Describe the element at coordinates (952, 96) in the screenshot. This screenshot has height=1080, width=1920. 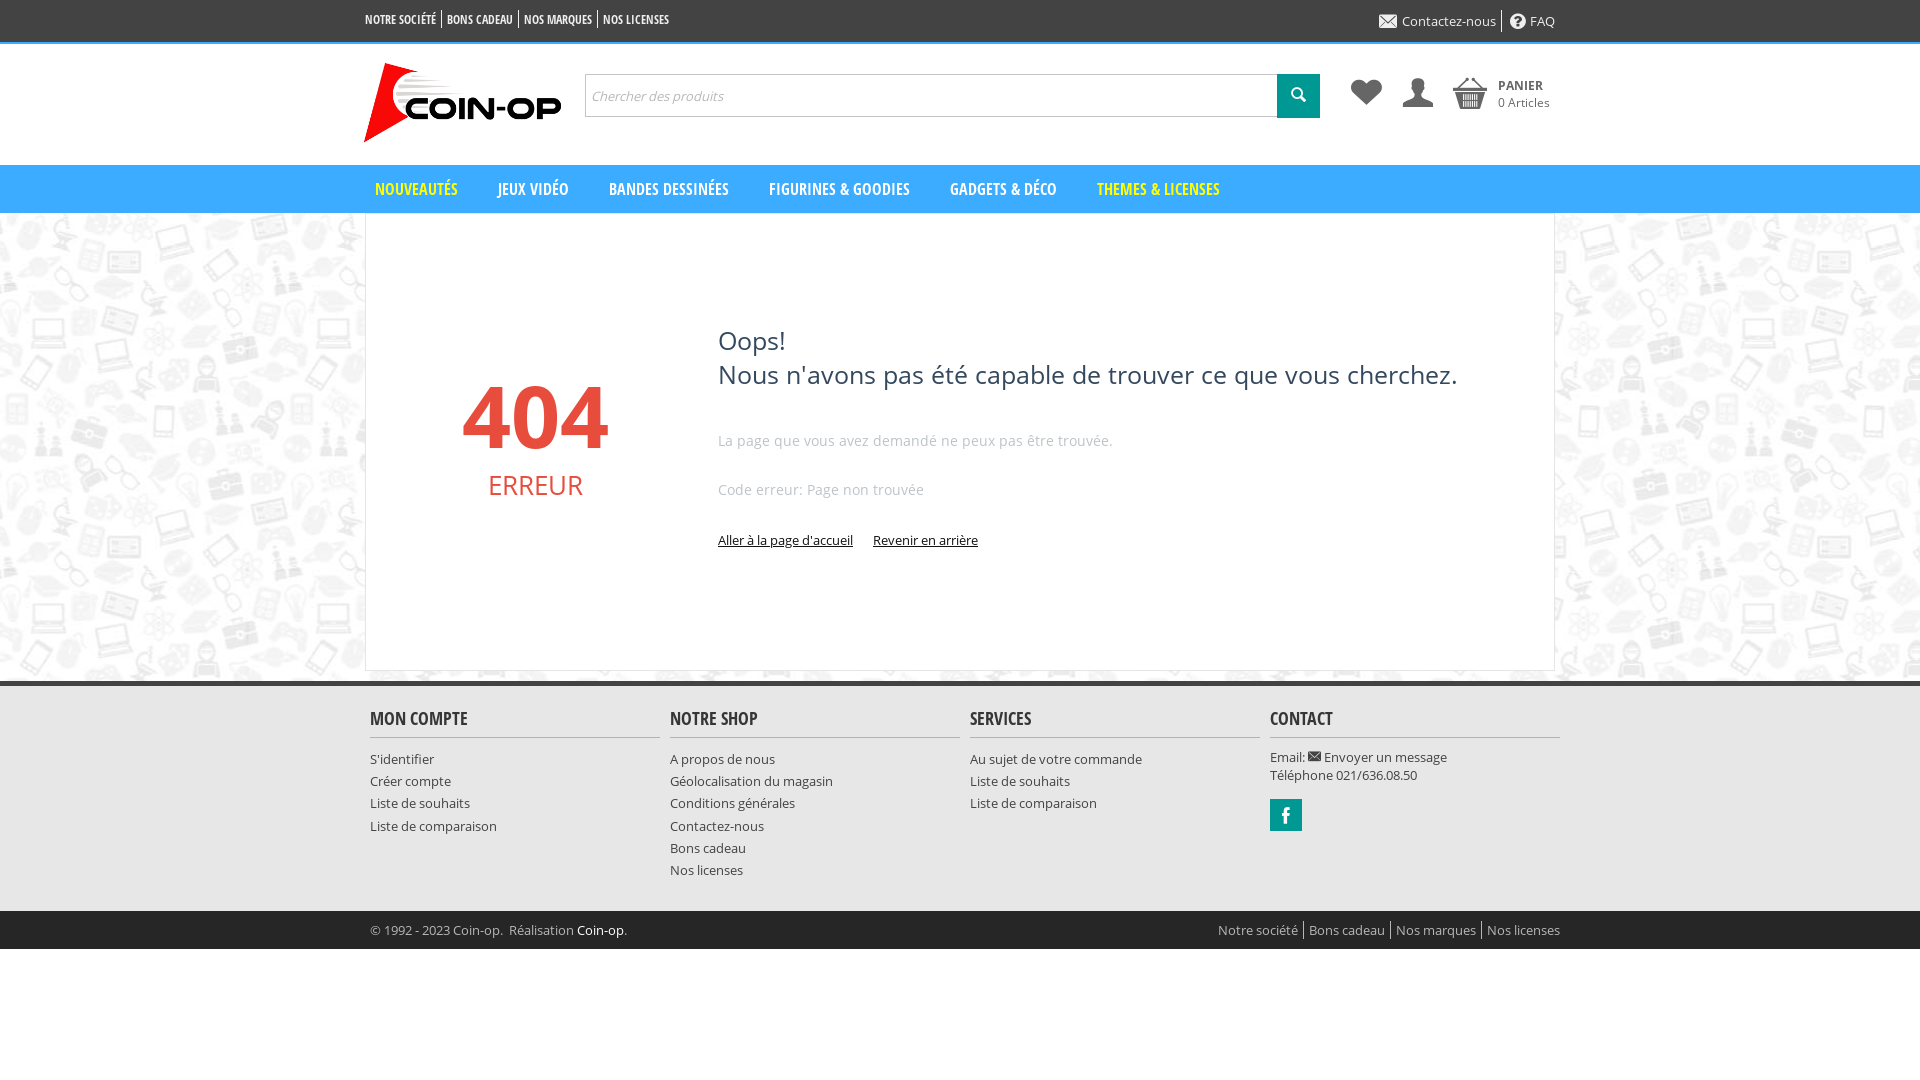
I see `Chercher des produits` at that location.